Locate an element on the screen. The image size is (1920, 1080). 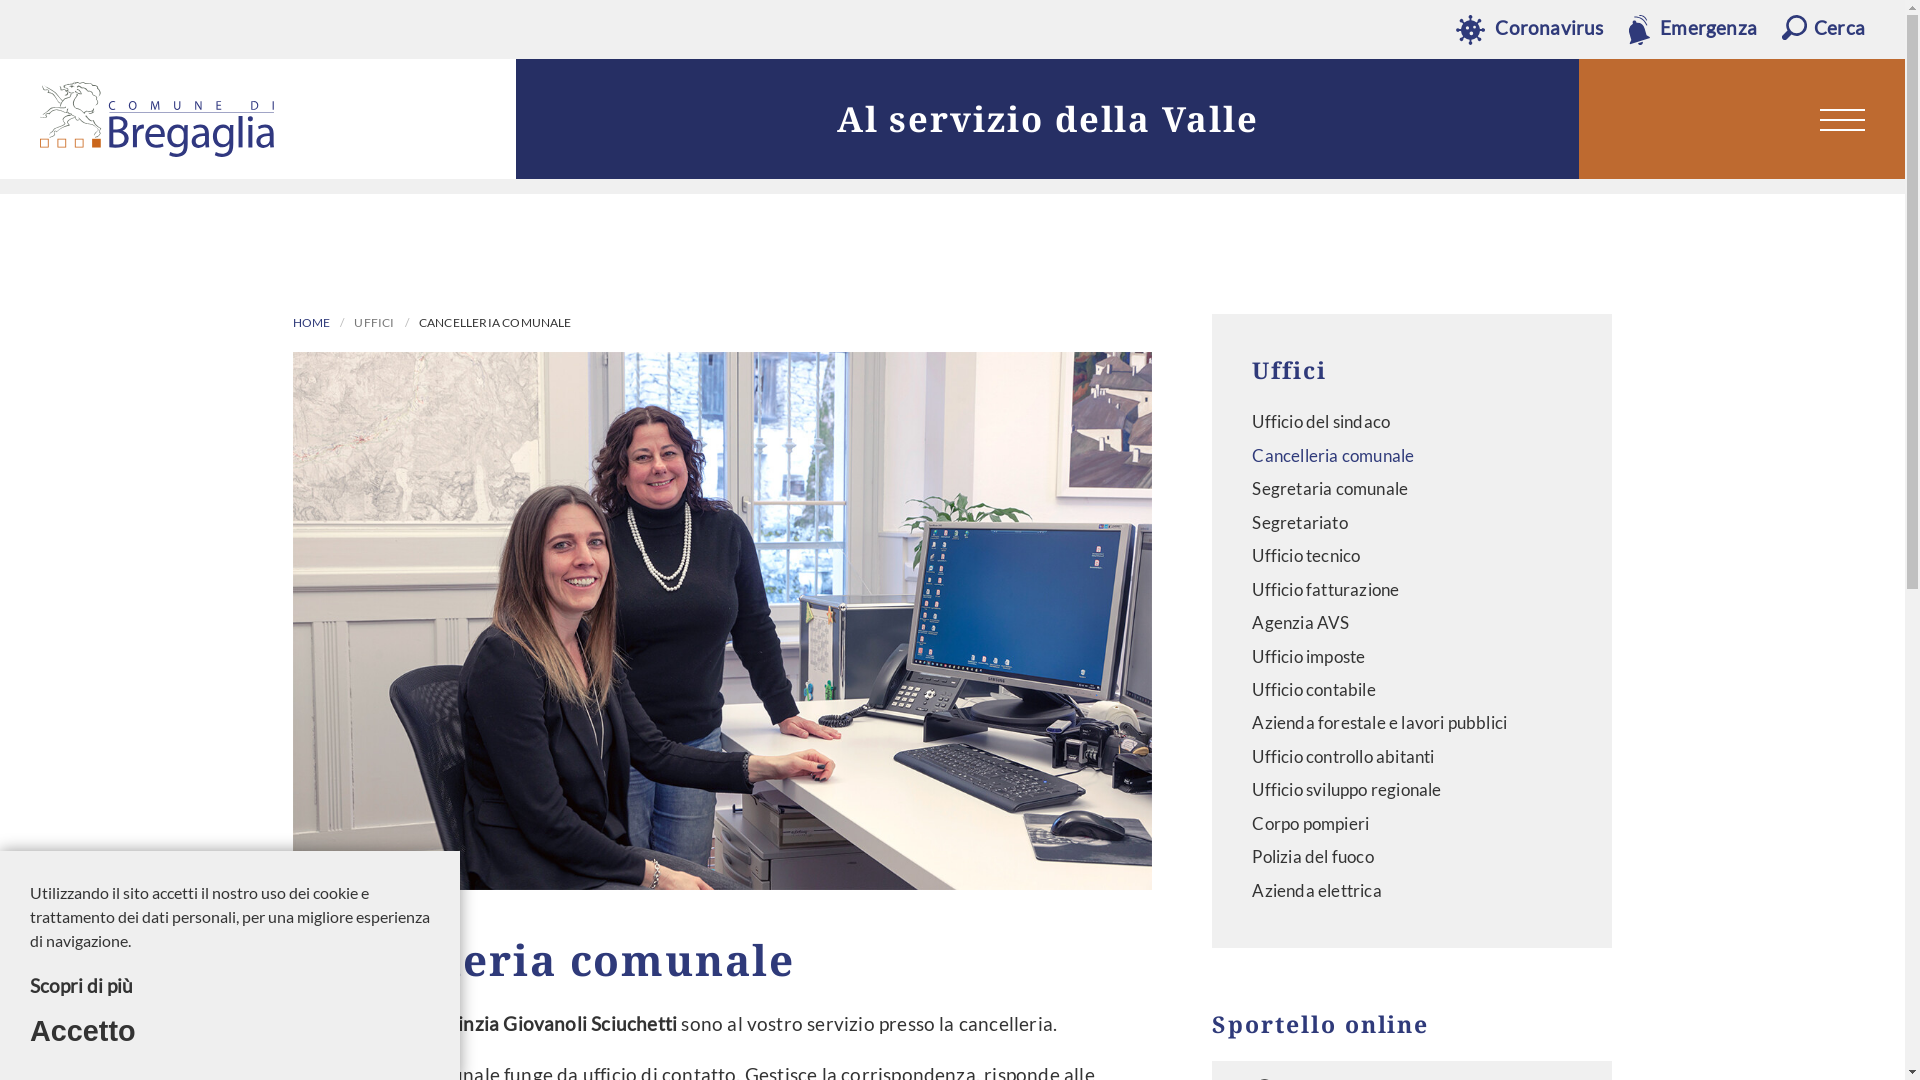
Accetto is located at coordinates (83, 1032).